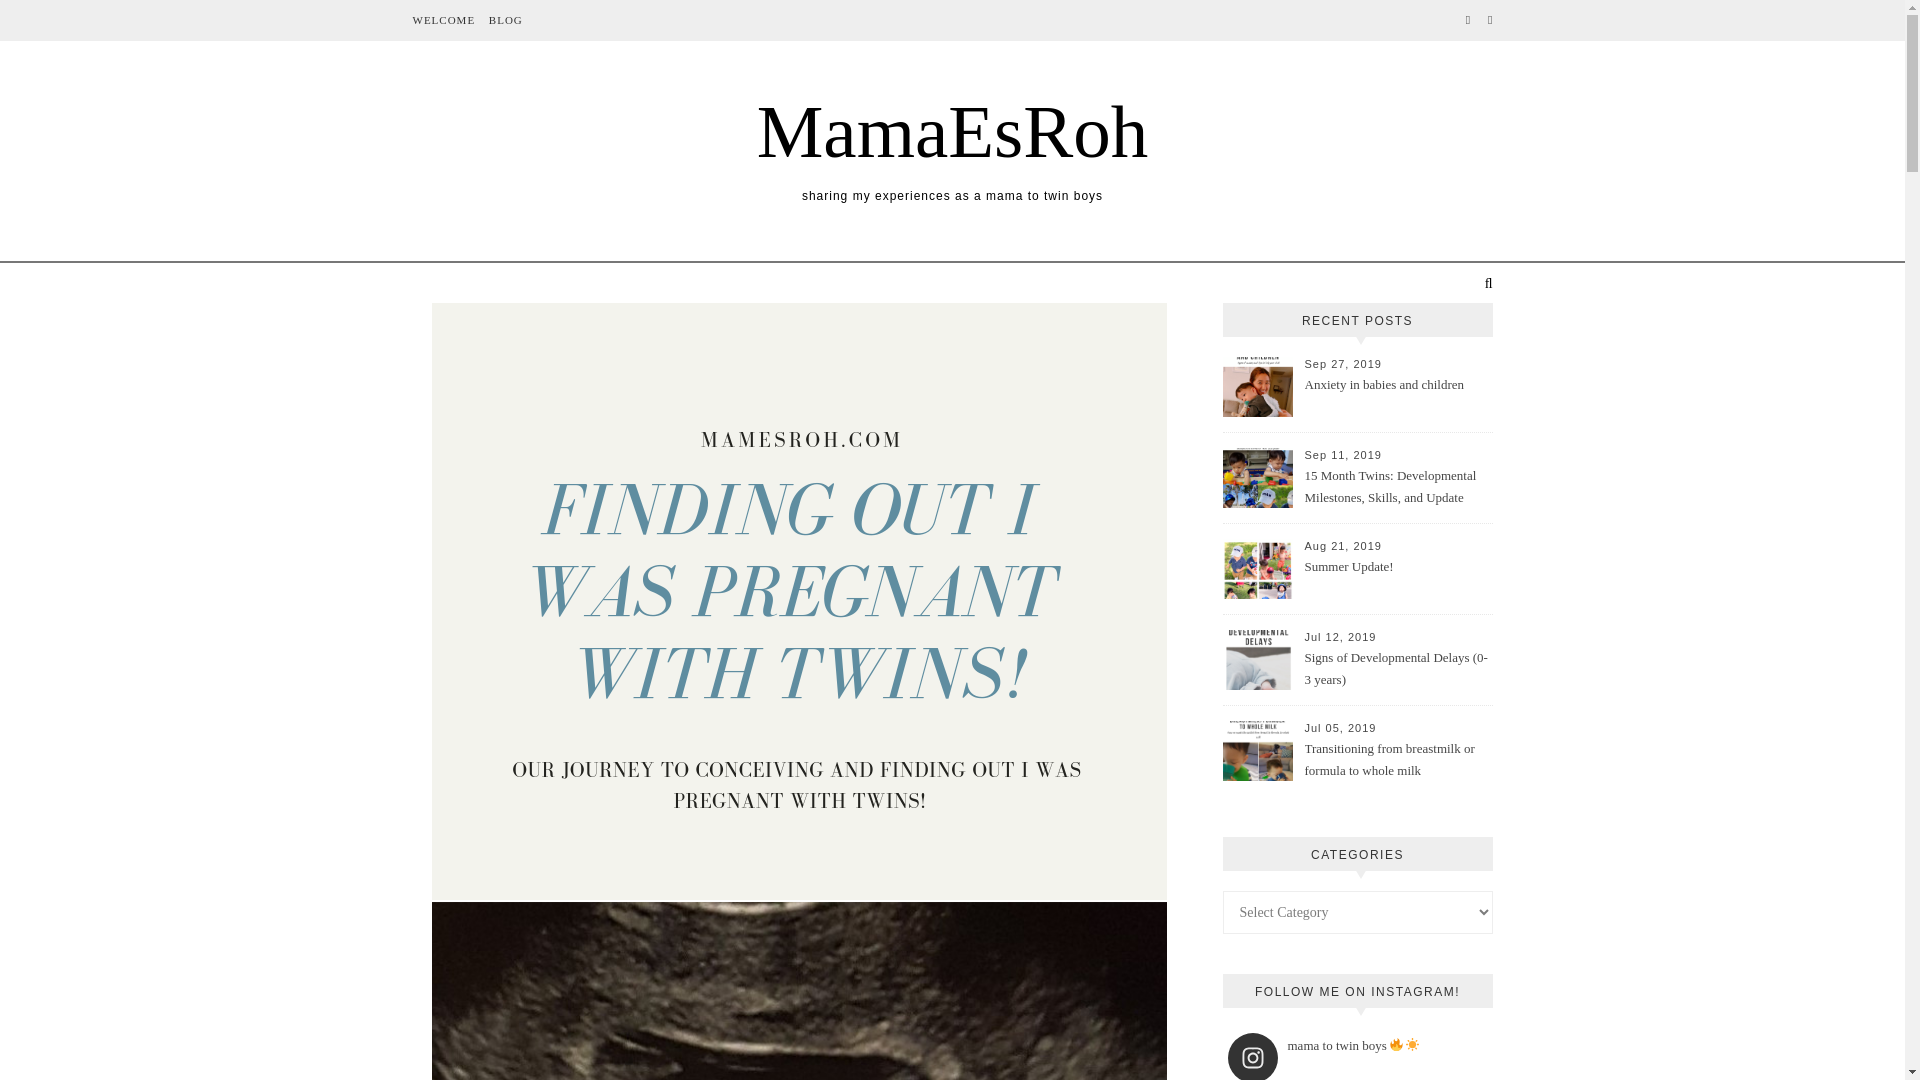  What do you see at coordinates (1396, 760) in the screenshot?
I see `Transitioning from breastmilk or formula to whole milk` at bounding box center [1396, 760].